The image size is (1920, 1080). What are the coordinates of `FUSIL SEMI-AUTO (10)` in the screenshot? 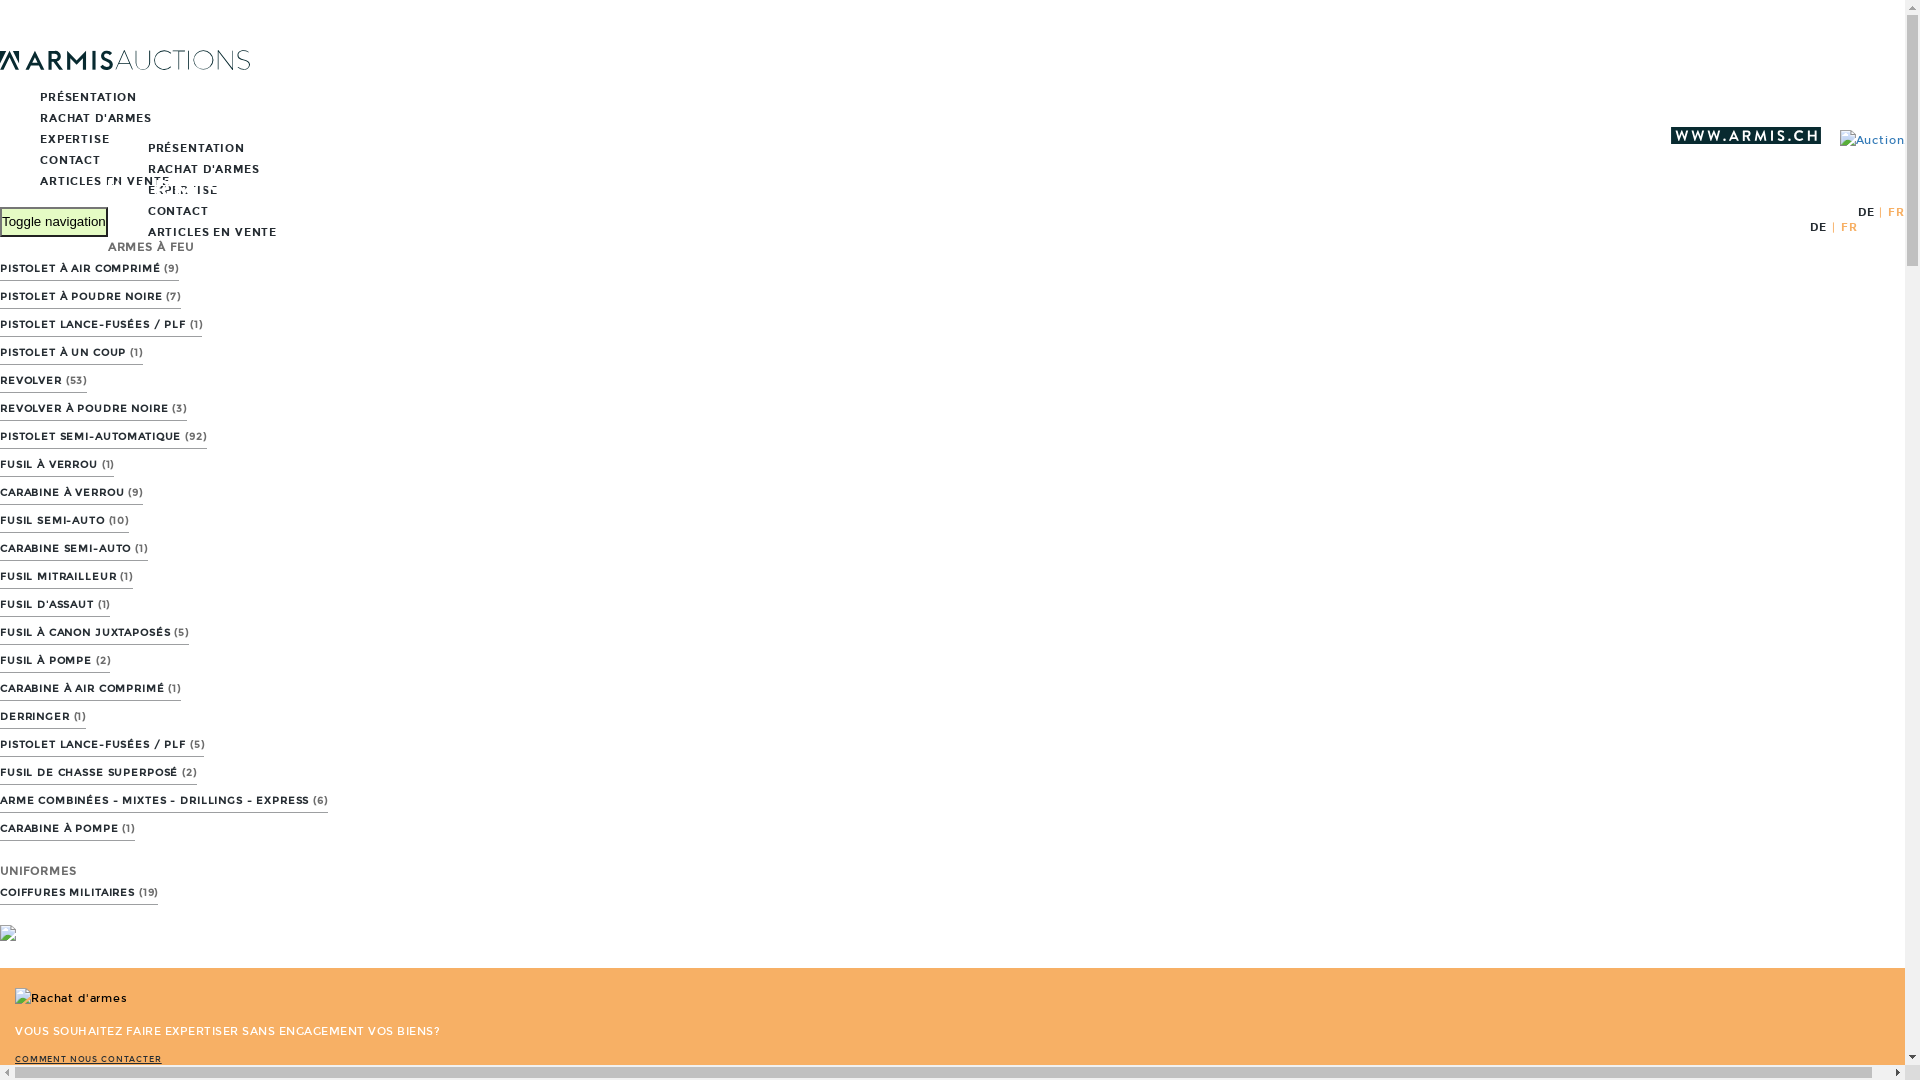 It's located at (64, 522).